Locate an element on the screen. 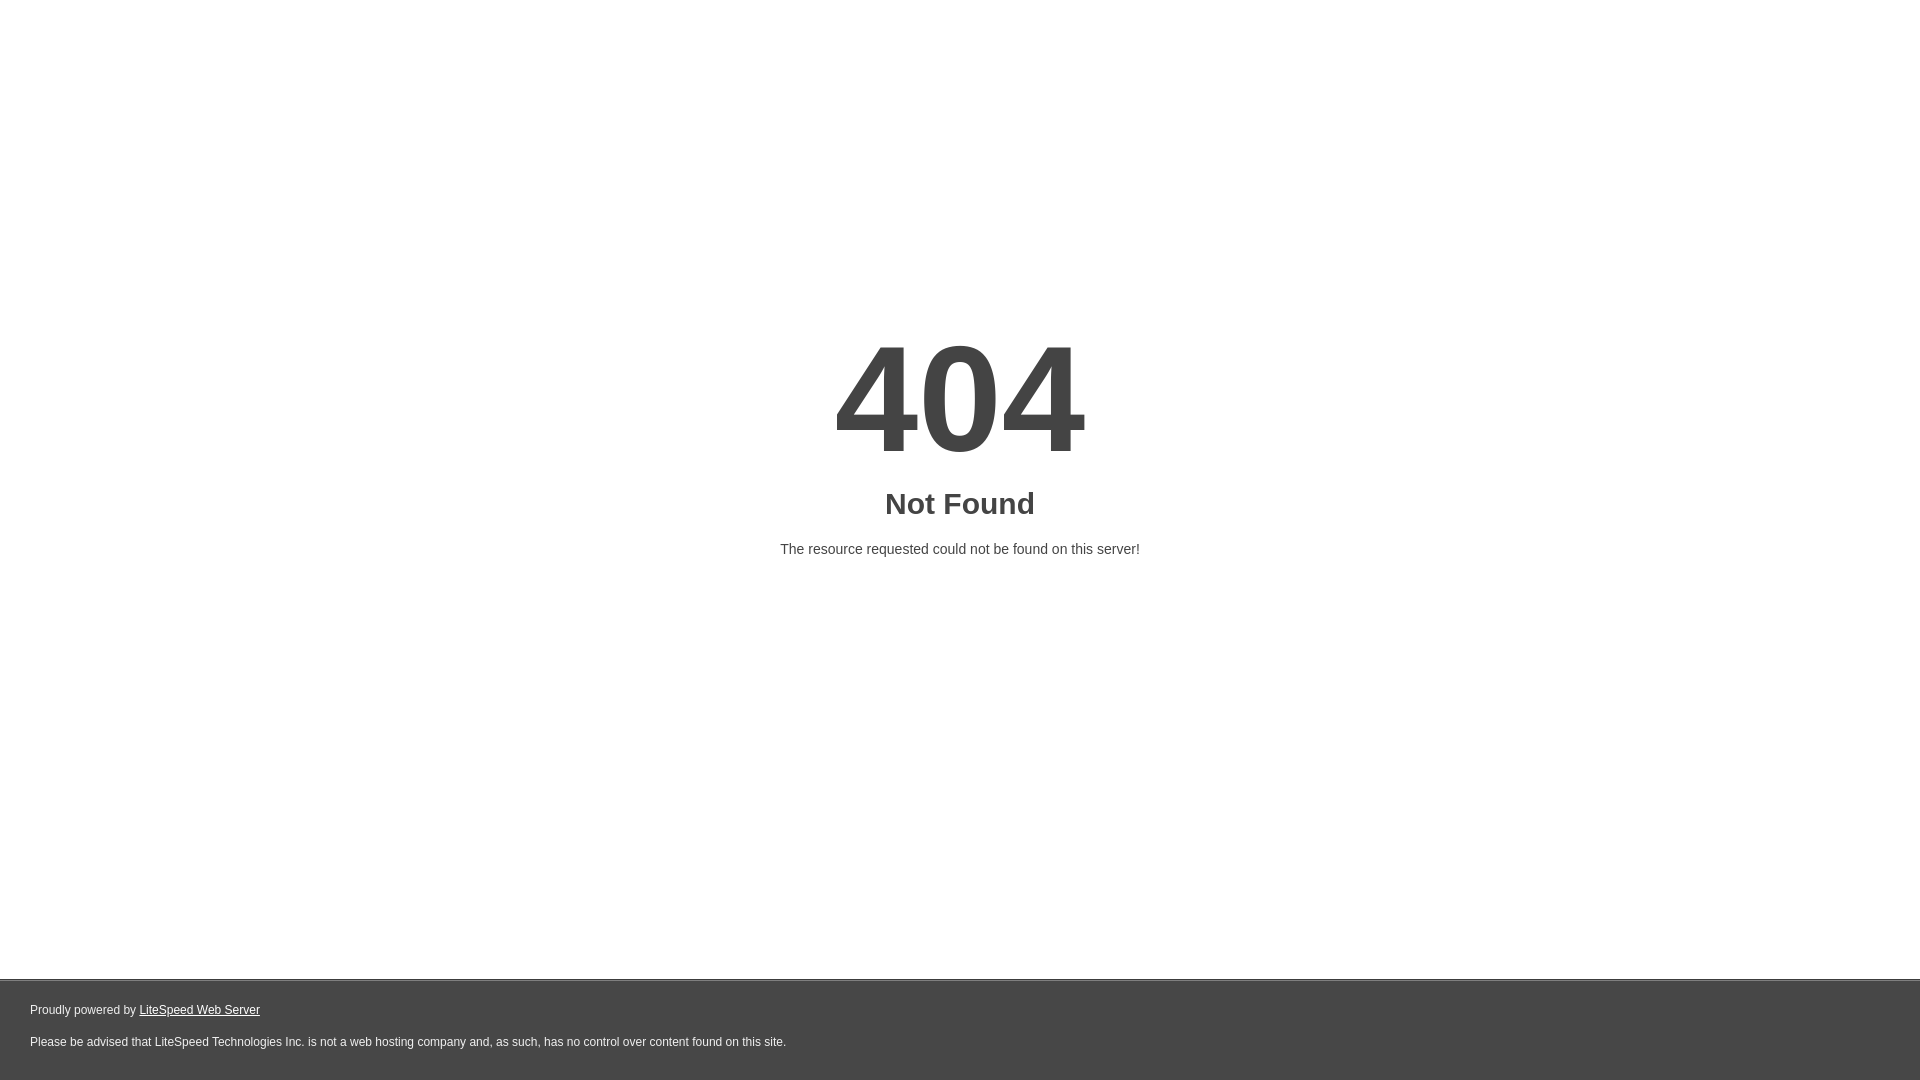 The width and height of the screenshot is (1920, 1080). LiteSpeed Web Server is located at coordinates (200, 1010).